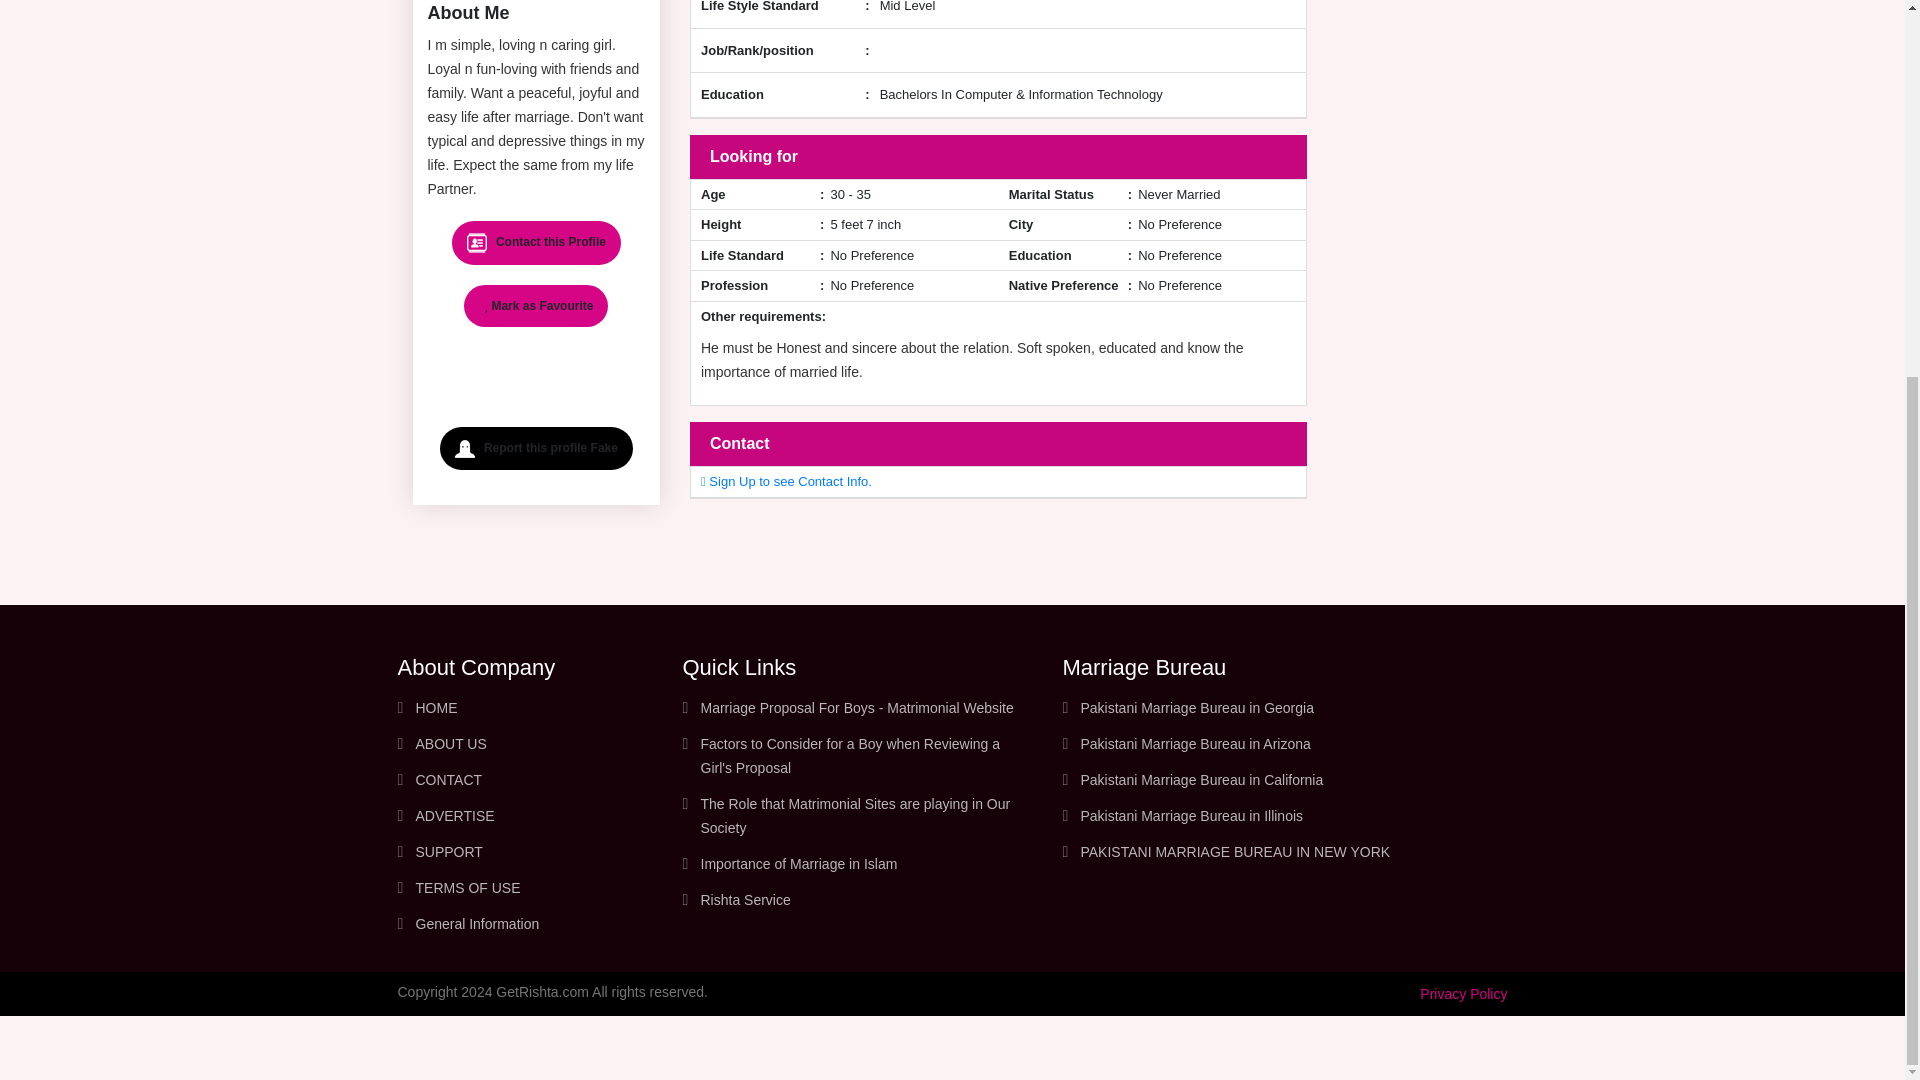 This screenshot has width=1920, height=1080. Describe the element at coordinates (437, 708) in the screenshot. I see `HOME` at that location.